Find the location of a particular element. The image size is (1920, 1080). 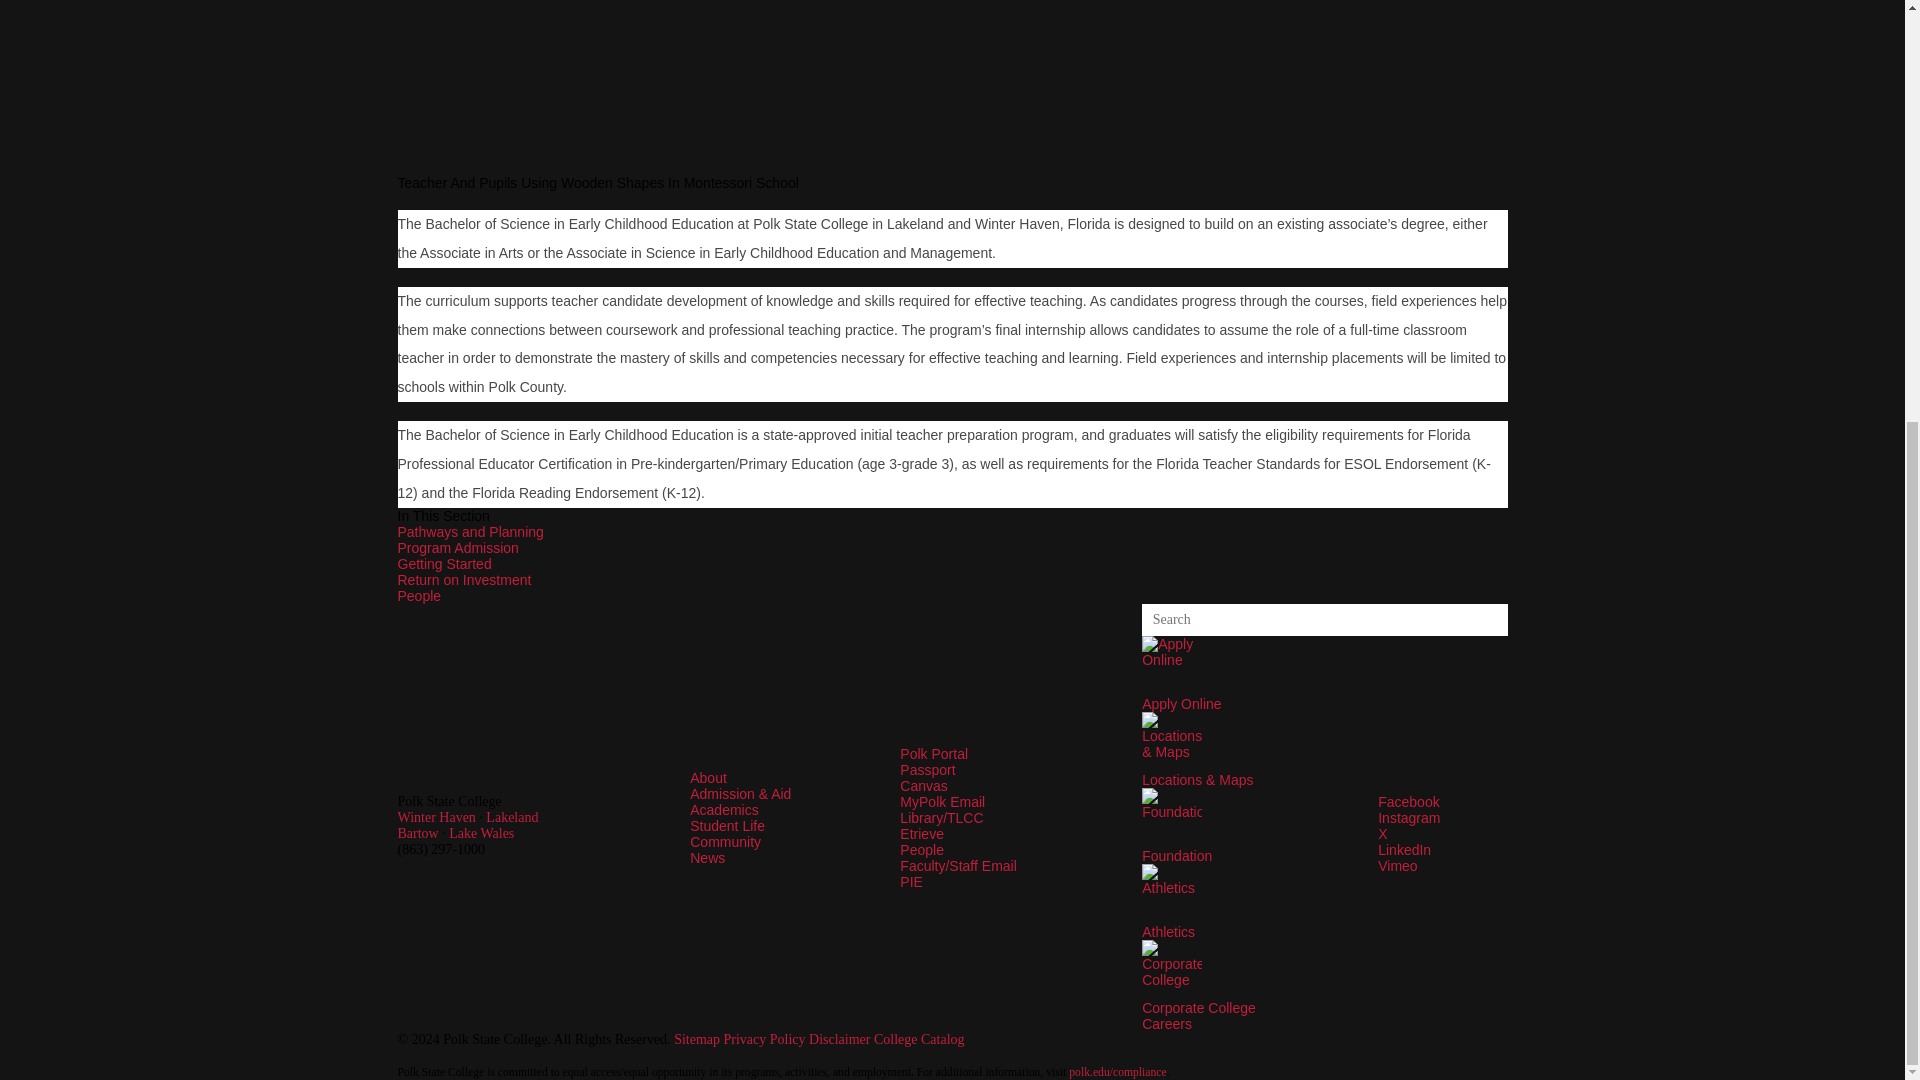

Getting Started is located at coordinates (444, 564).